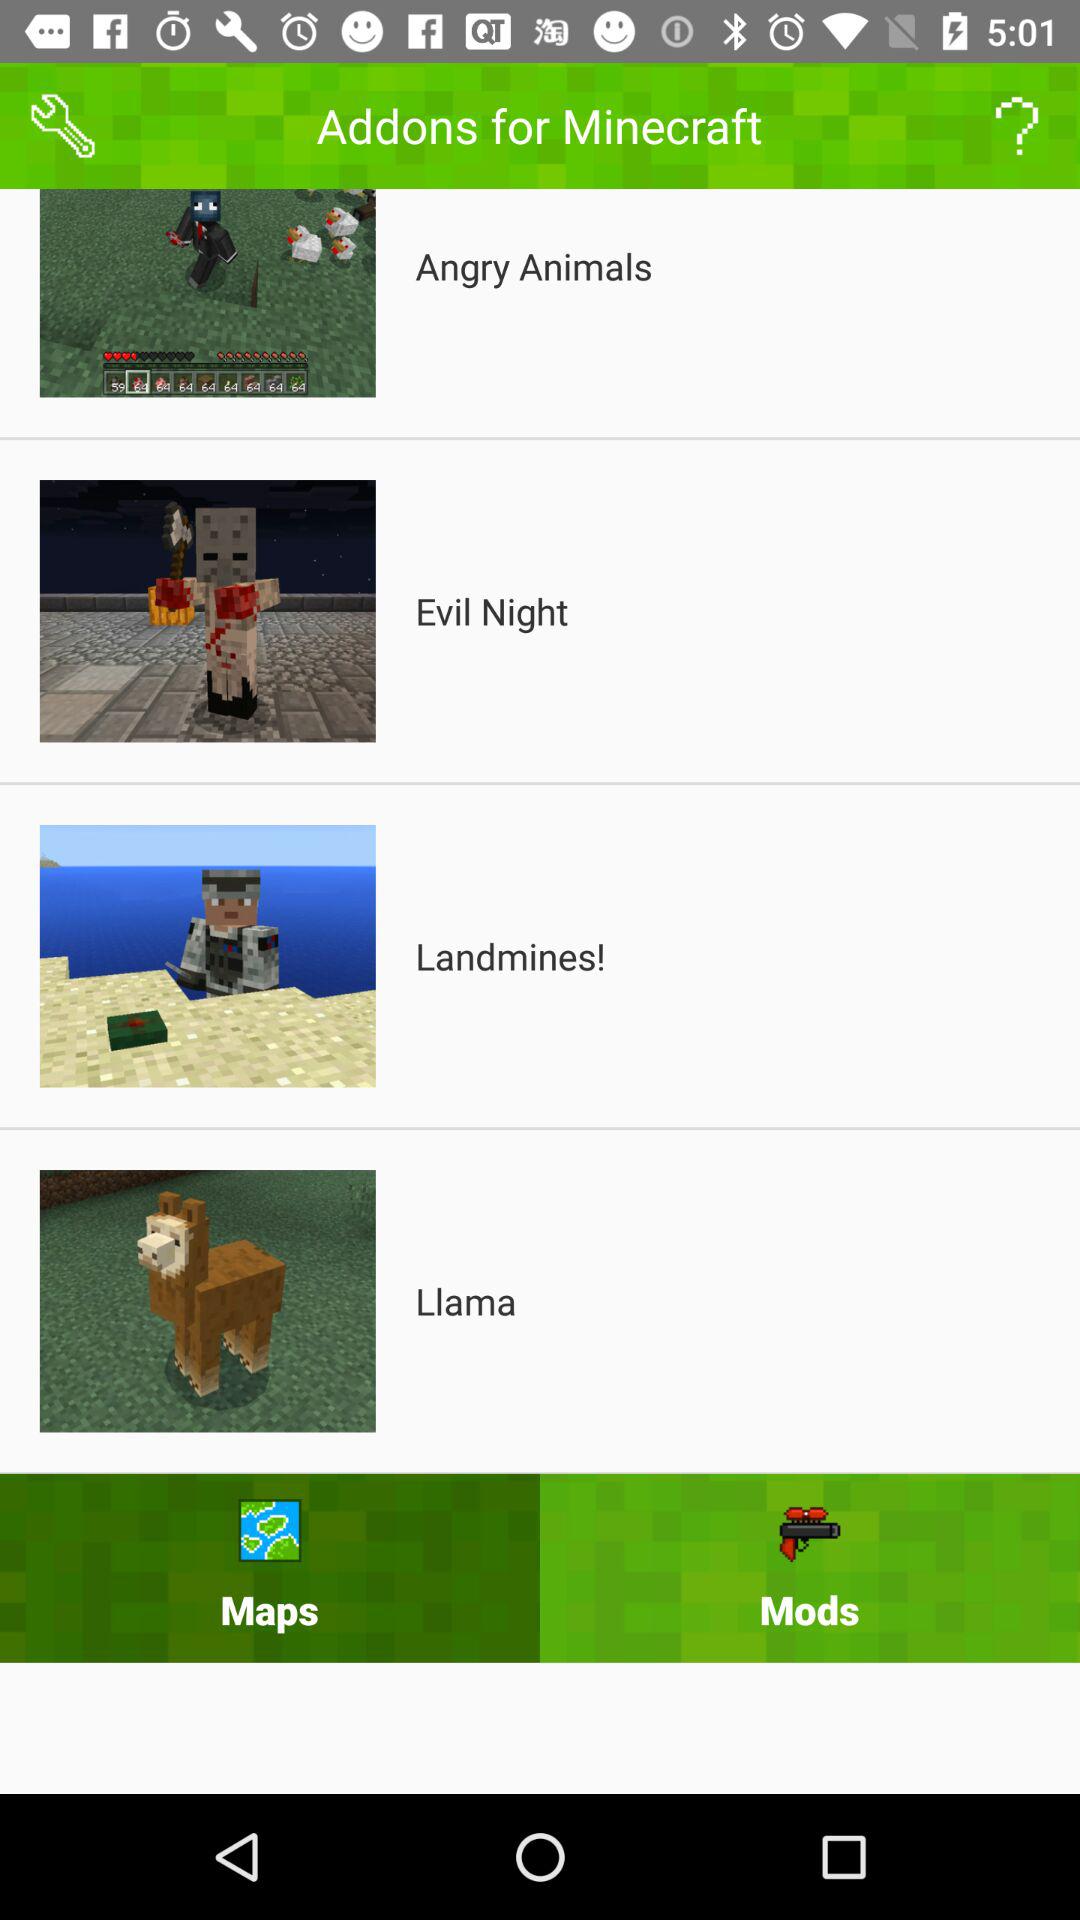 This screenshot has height=1920, width=1080. Describe the element at coordinates (466, 1301) in the screenshot. I see `turn on llama icon` at that location.